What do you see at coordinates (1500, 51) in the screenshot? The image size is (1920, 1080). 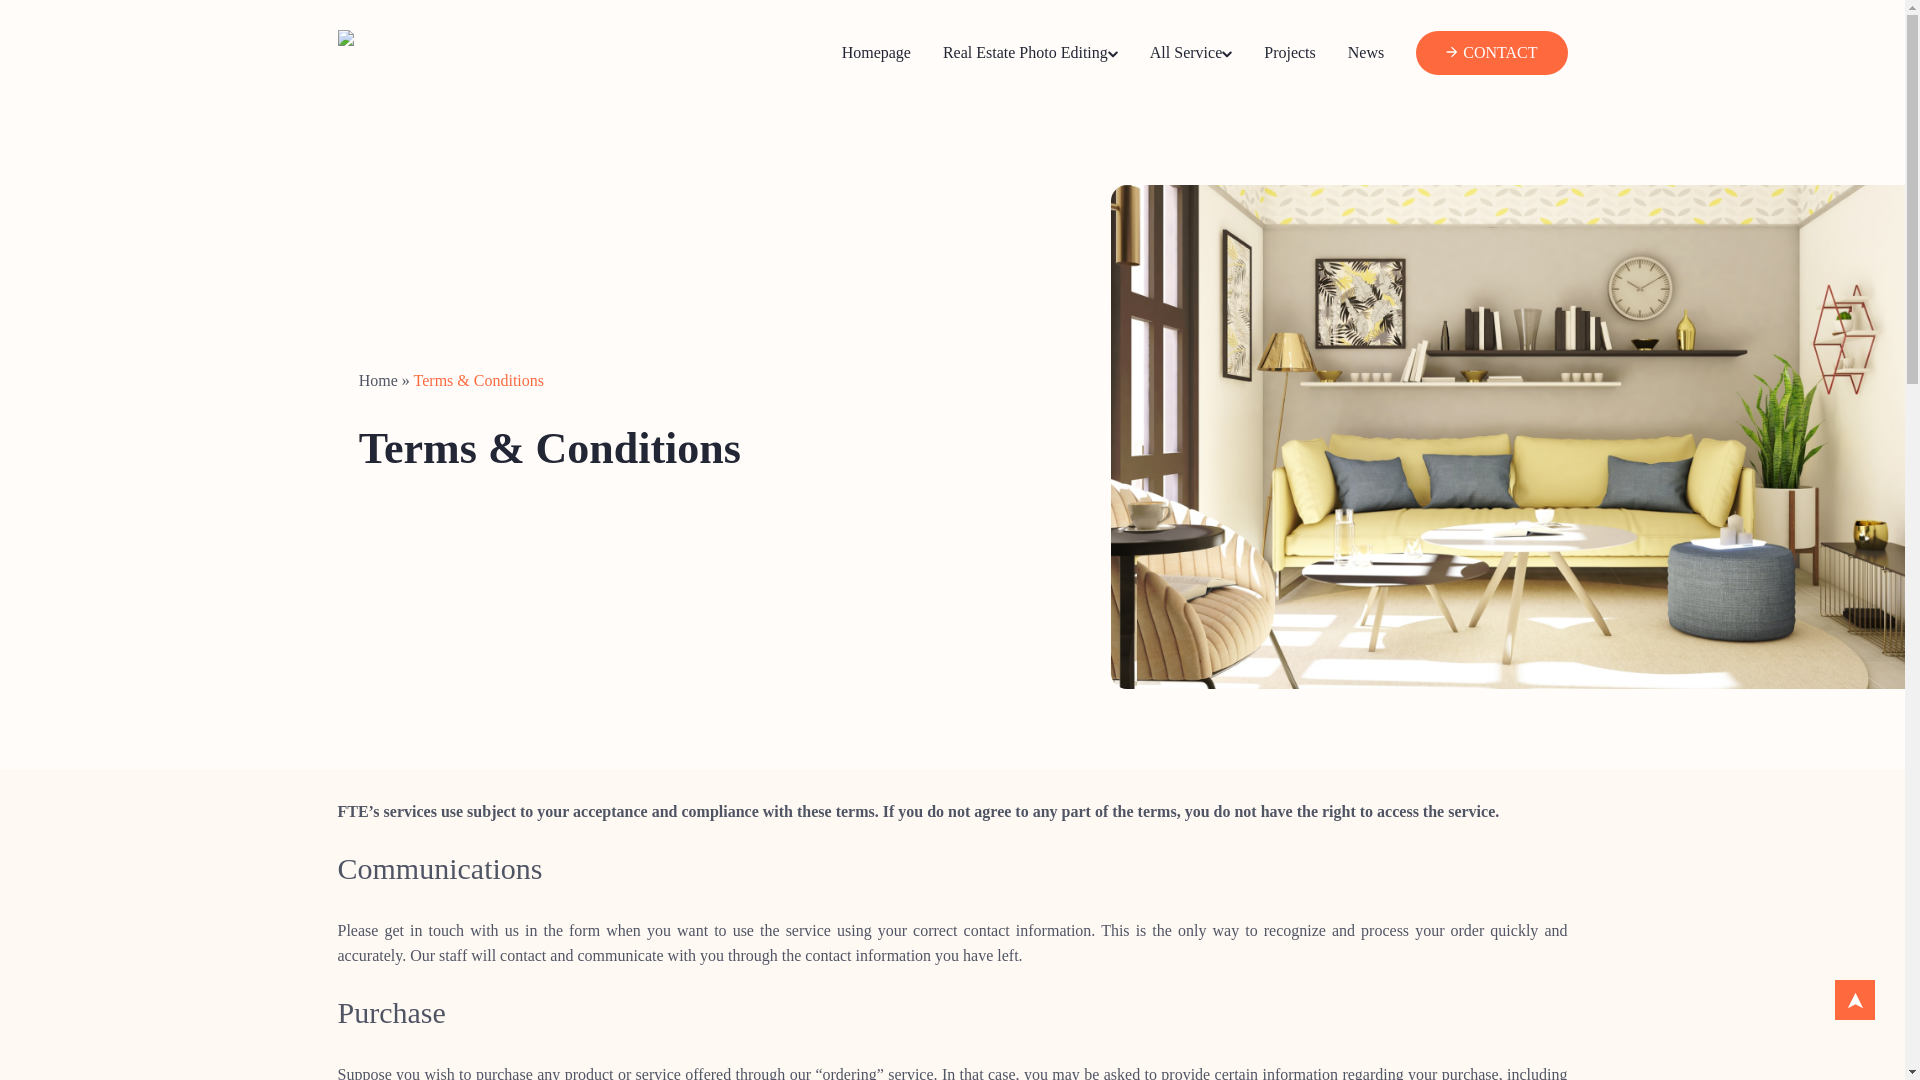 I see `CONTACT` at bounding box center [1500, 51].